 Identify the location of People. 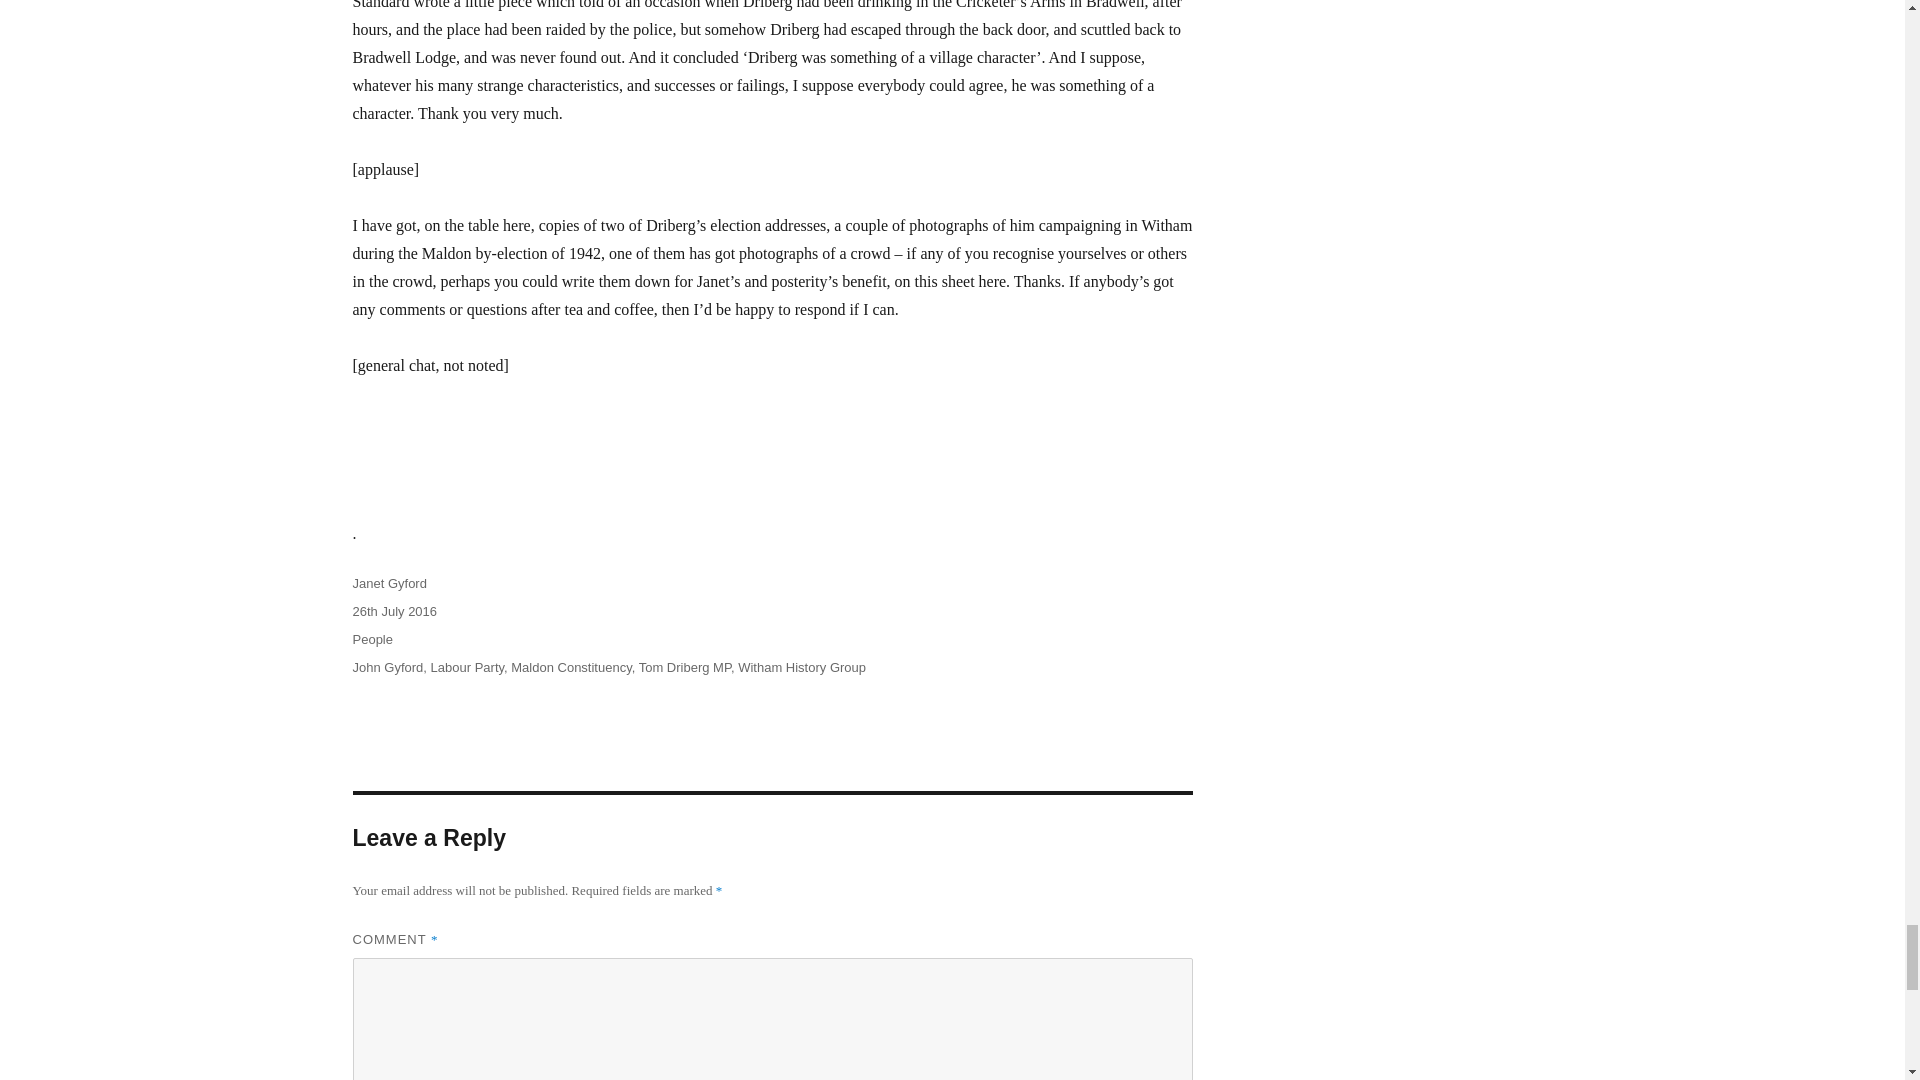
(371, 638).